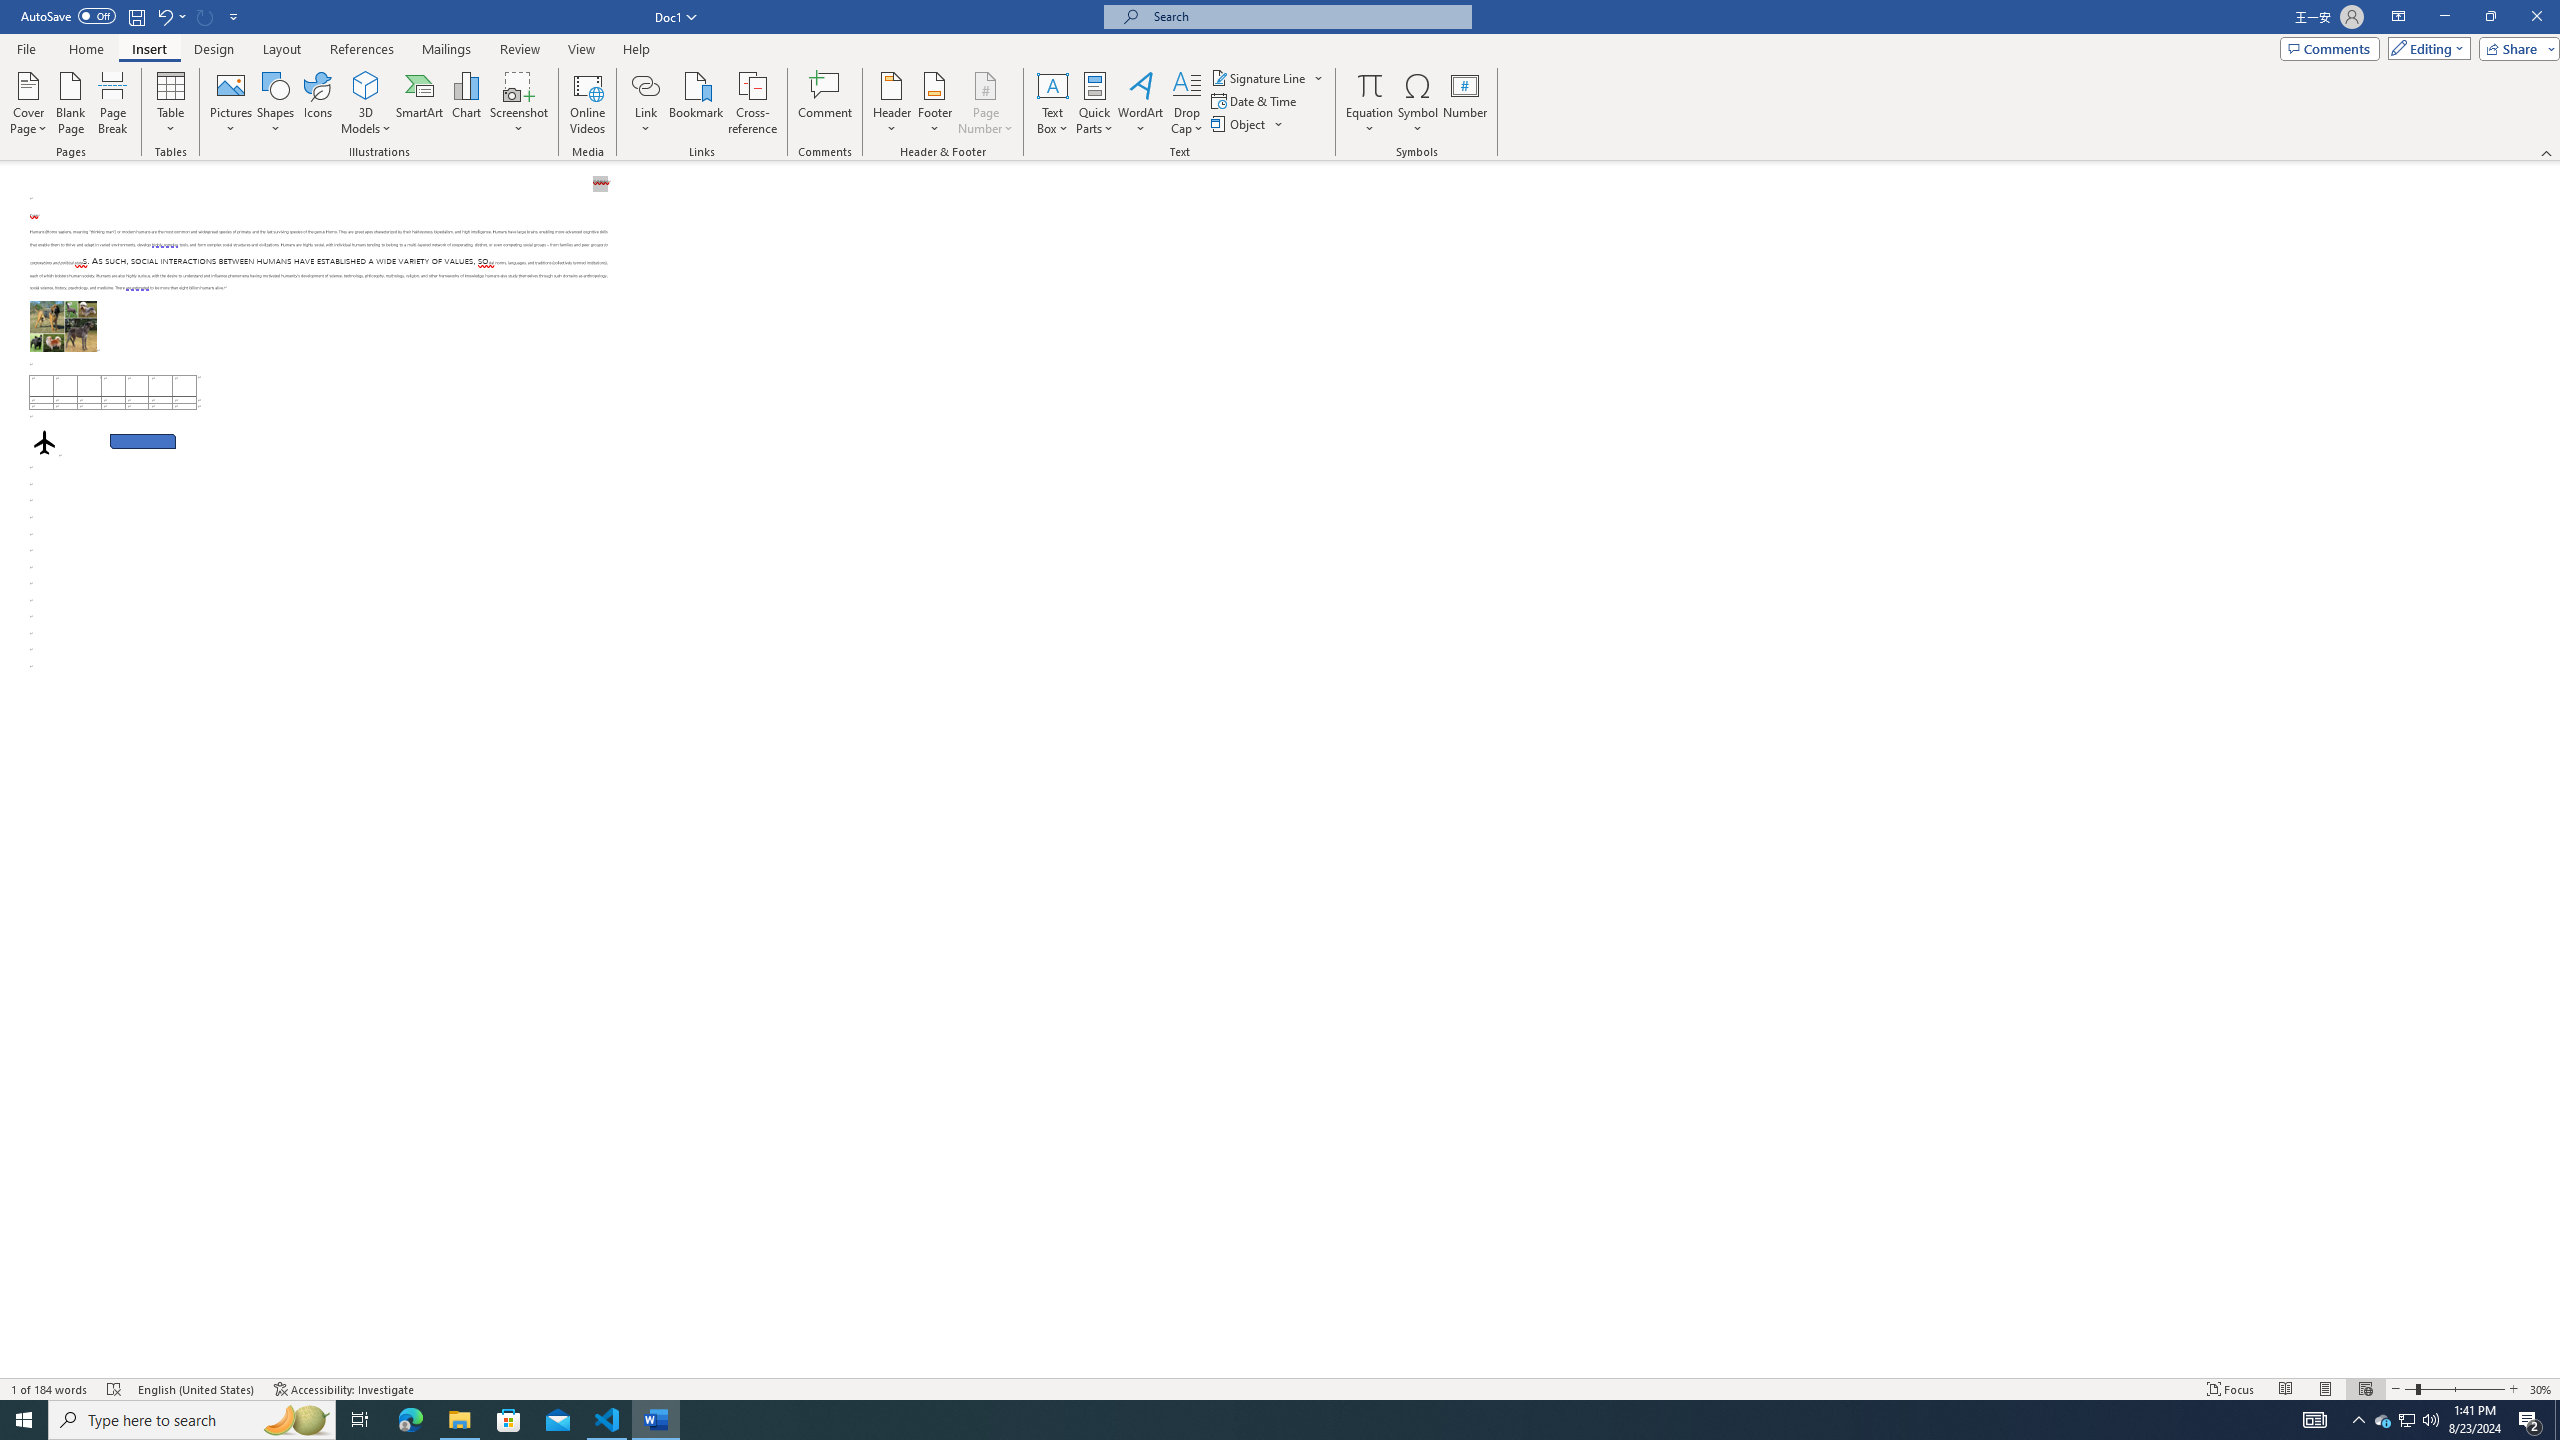  What do you see at coordinates (12, 10) in the screenshot?
I see `System` at bounding box center [12, 10].